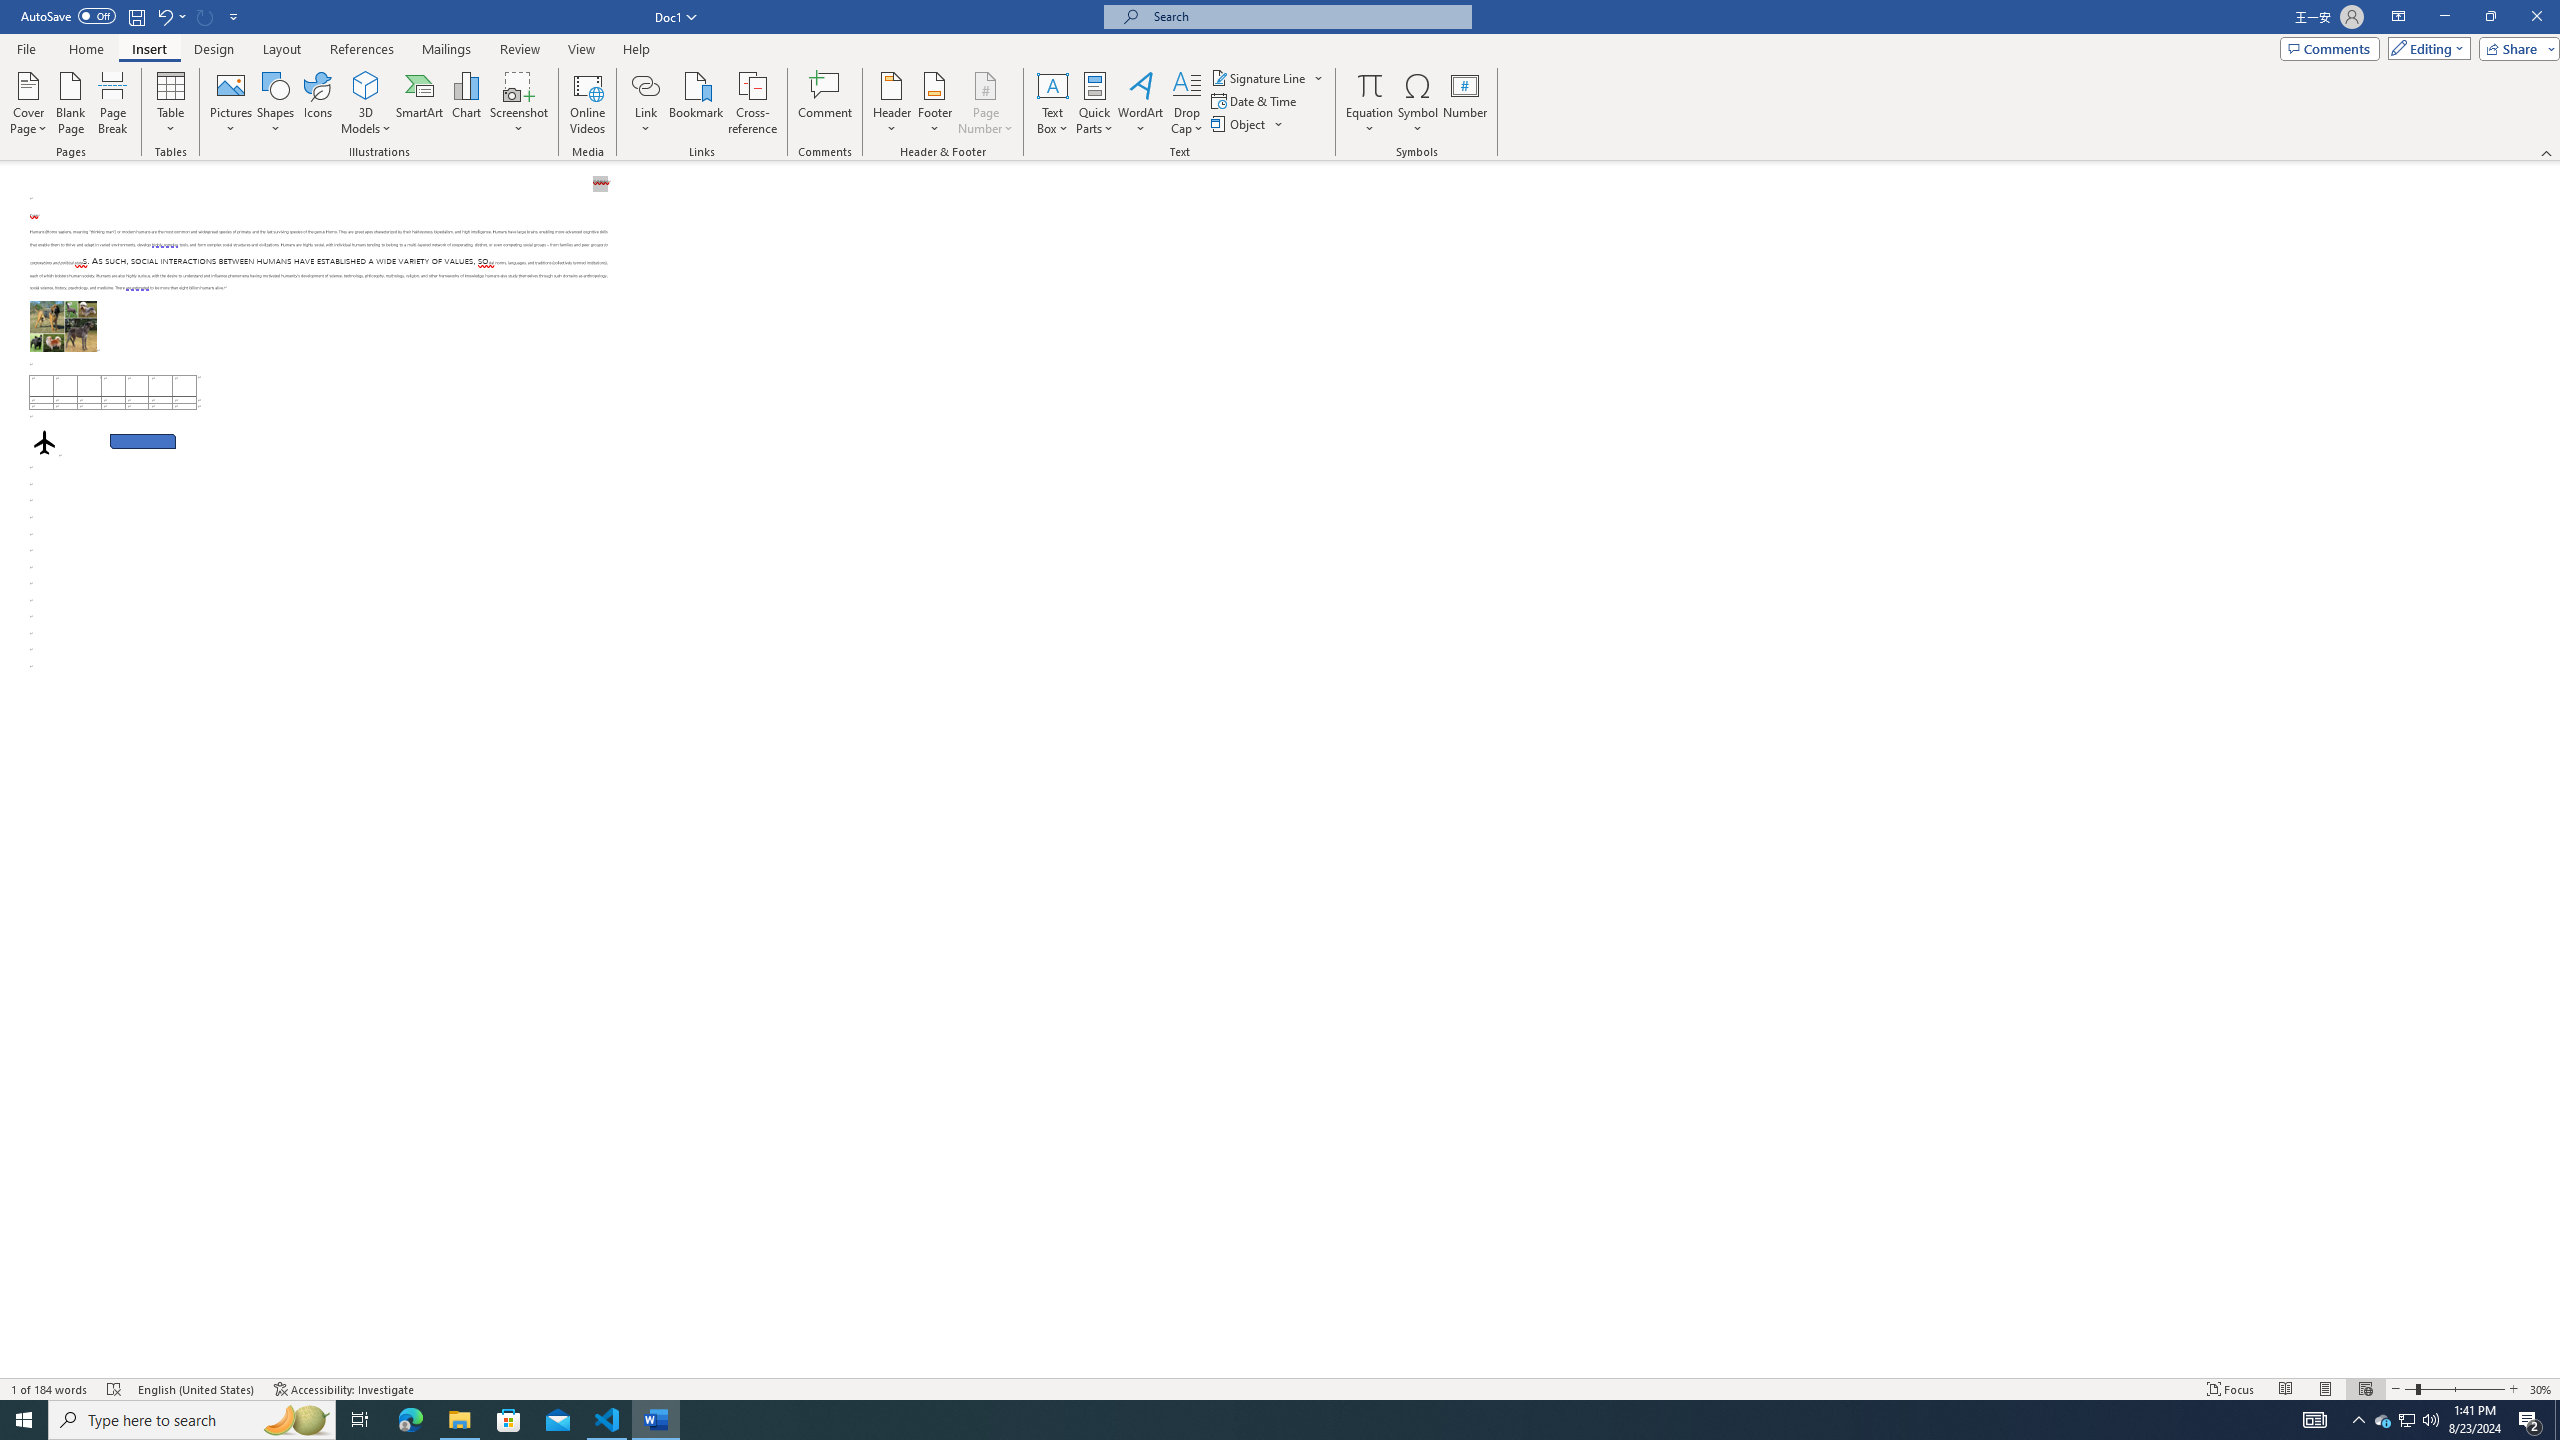  What do you see at coordinates (12, 10) in the screenshot?
I see `System` at bounding box center [12, 10].